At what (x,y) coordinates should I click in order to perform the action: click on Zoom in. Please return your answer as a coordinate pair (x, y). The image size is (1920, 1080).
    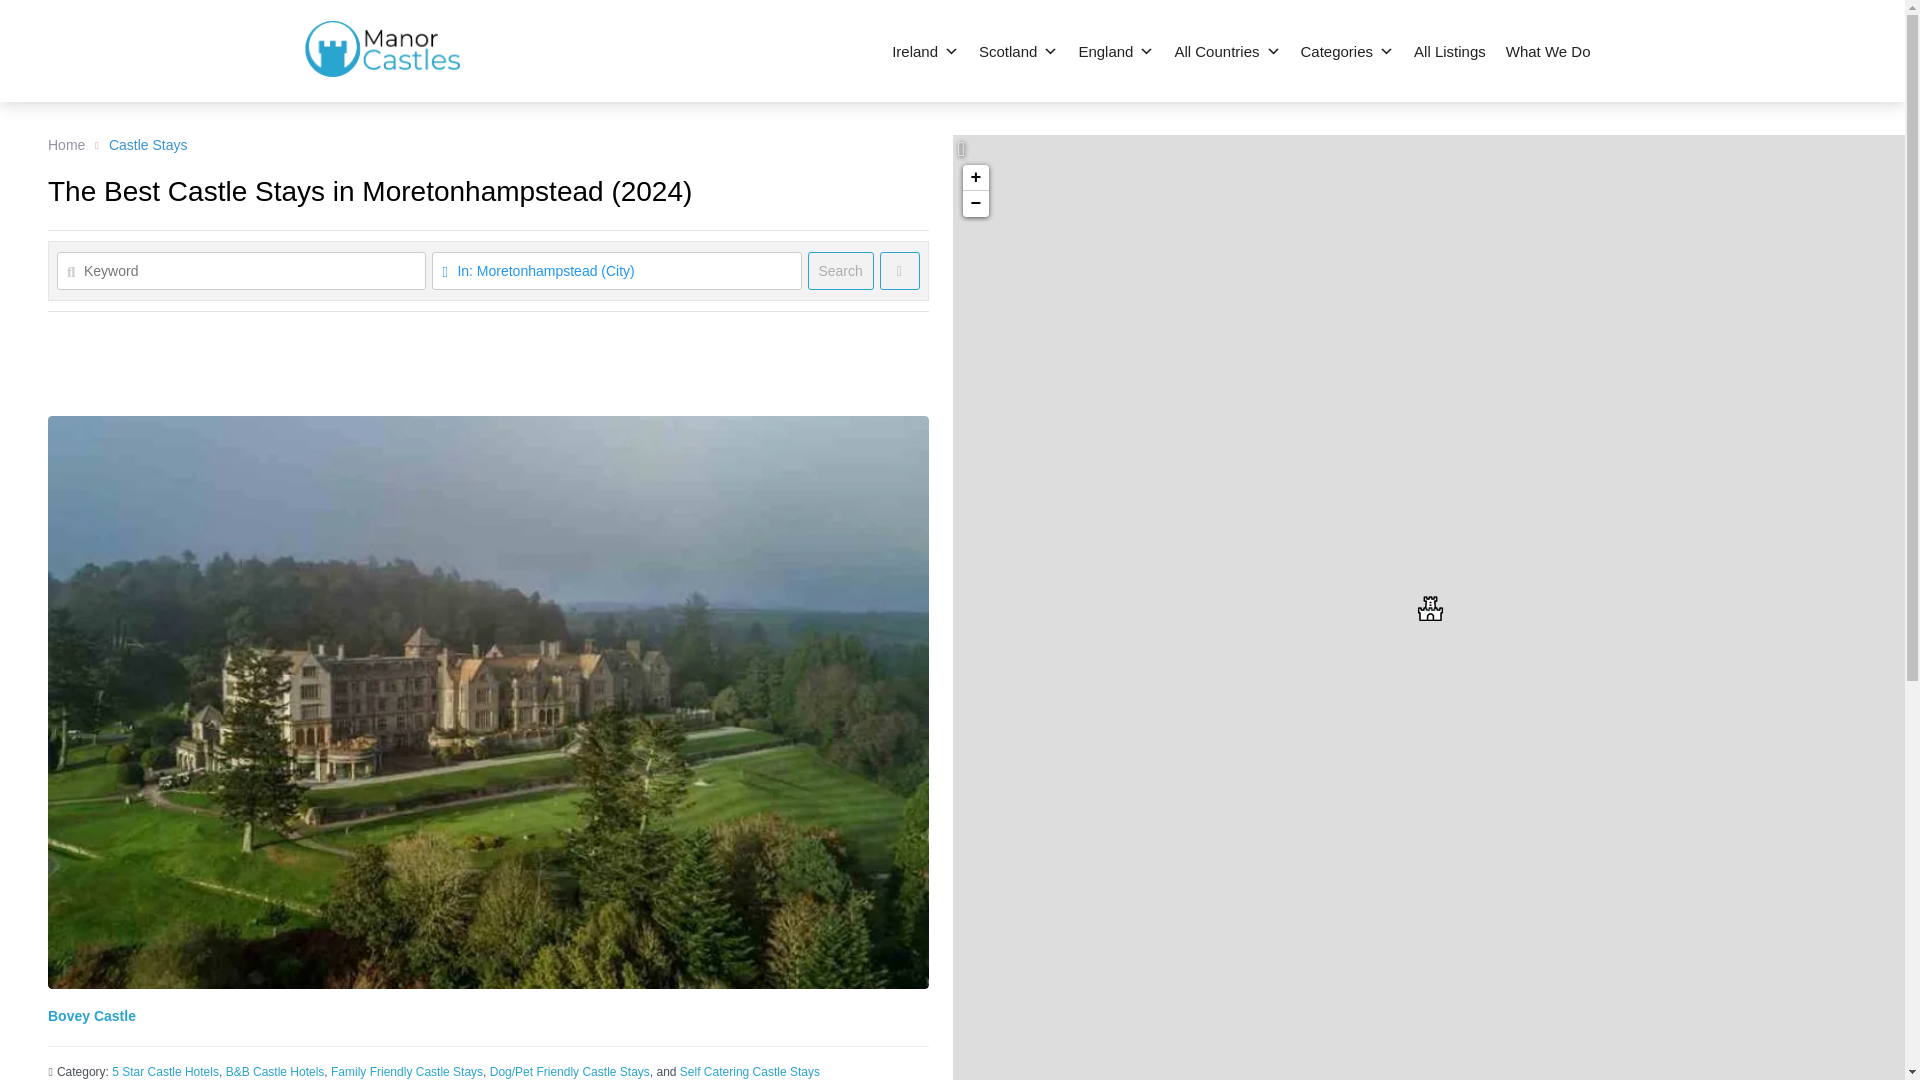
    Looking at the image, I should click on (974, 178).